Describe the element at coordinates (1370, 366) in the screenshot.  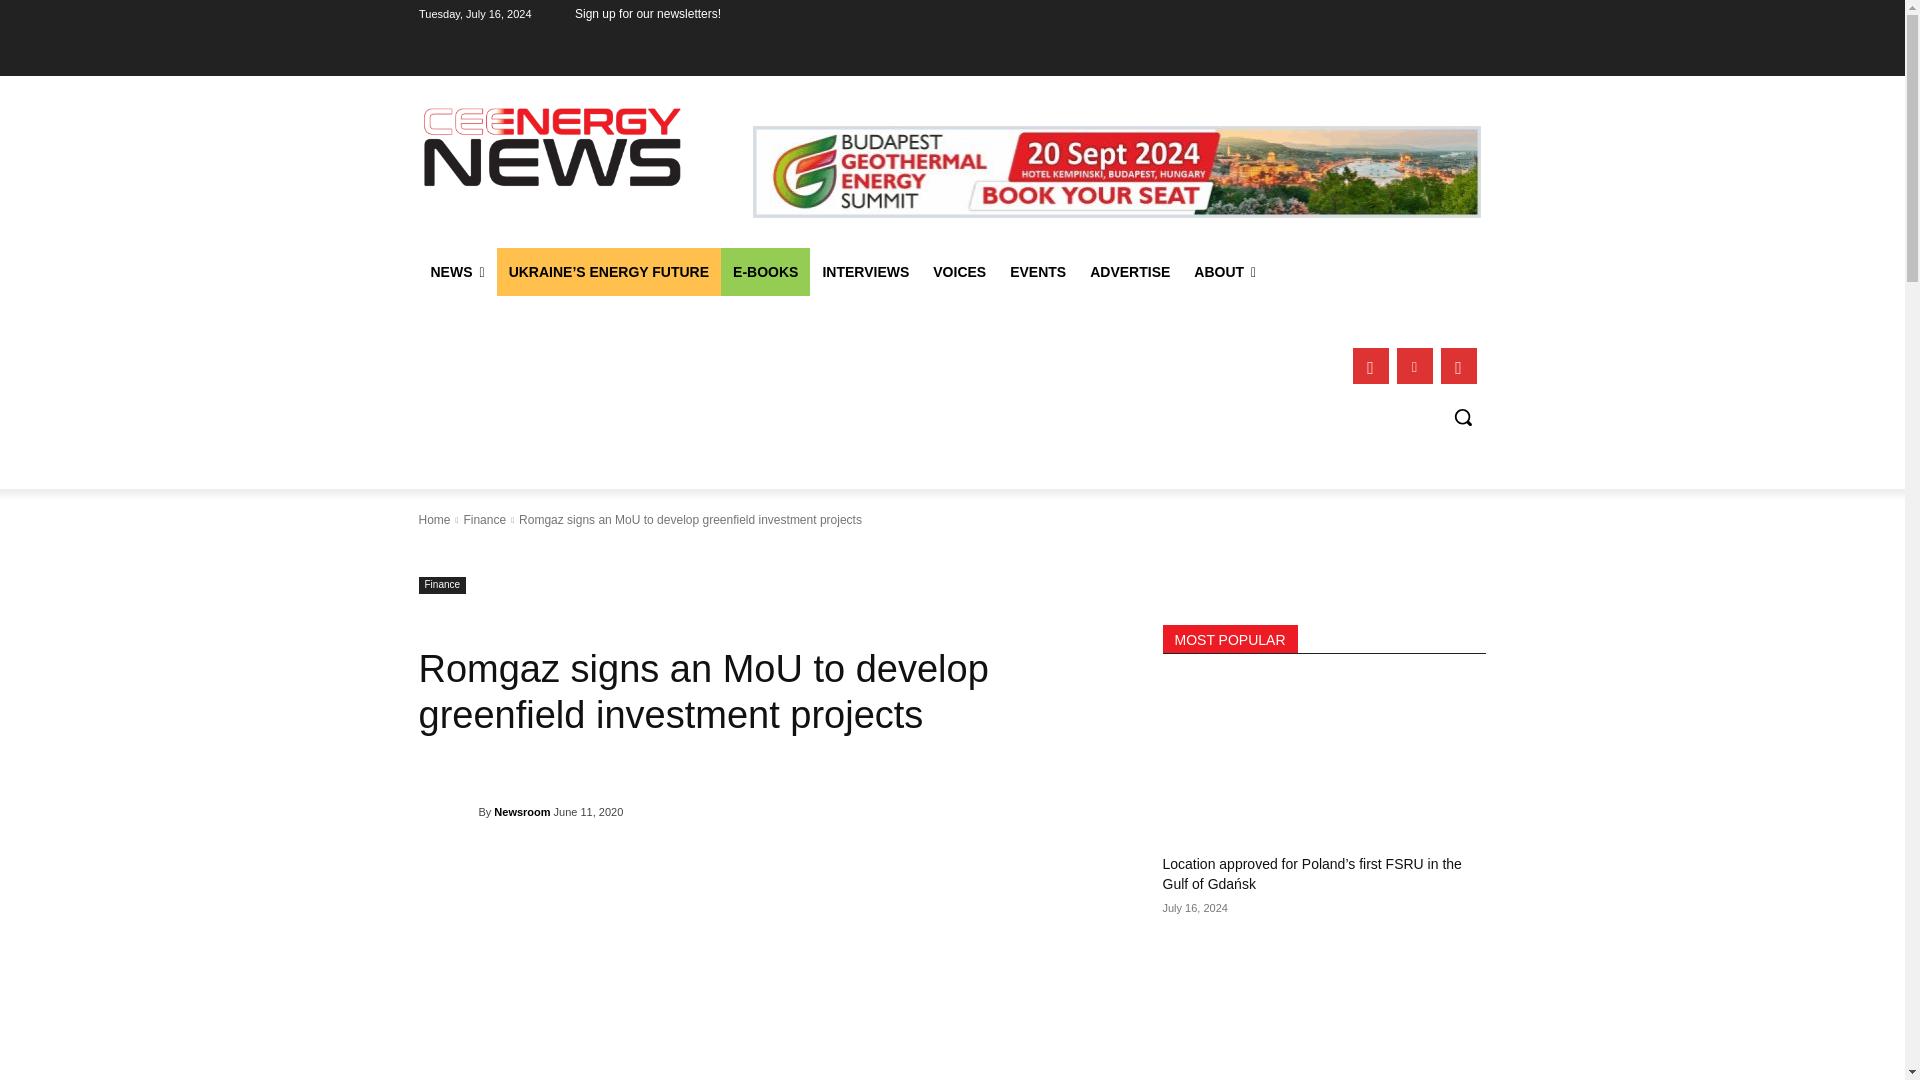
I see `Facebook` at that location.